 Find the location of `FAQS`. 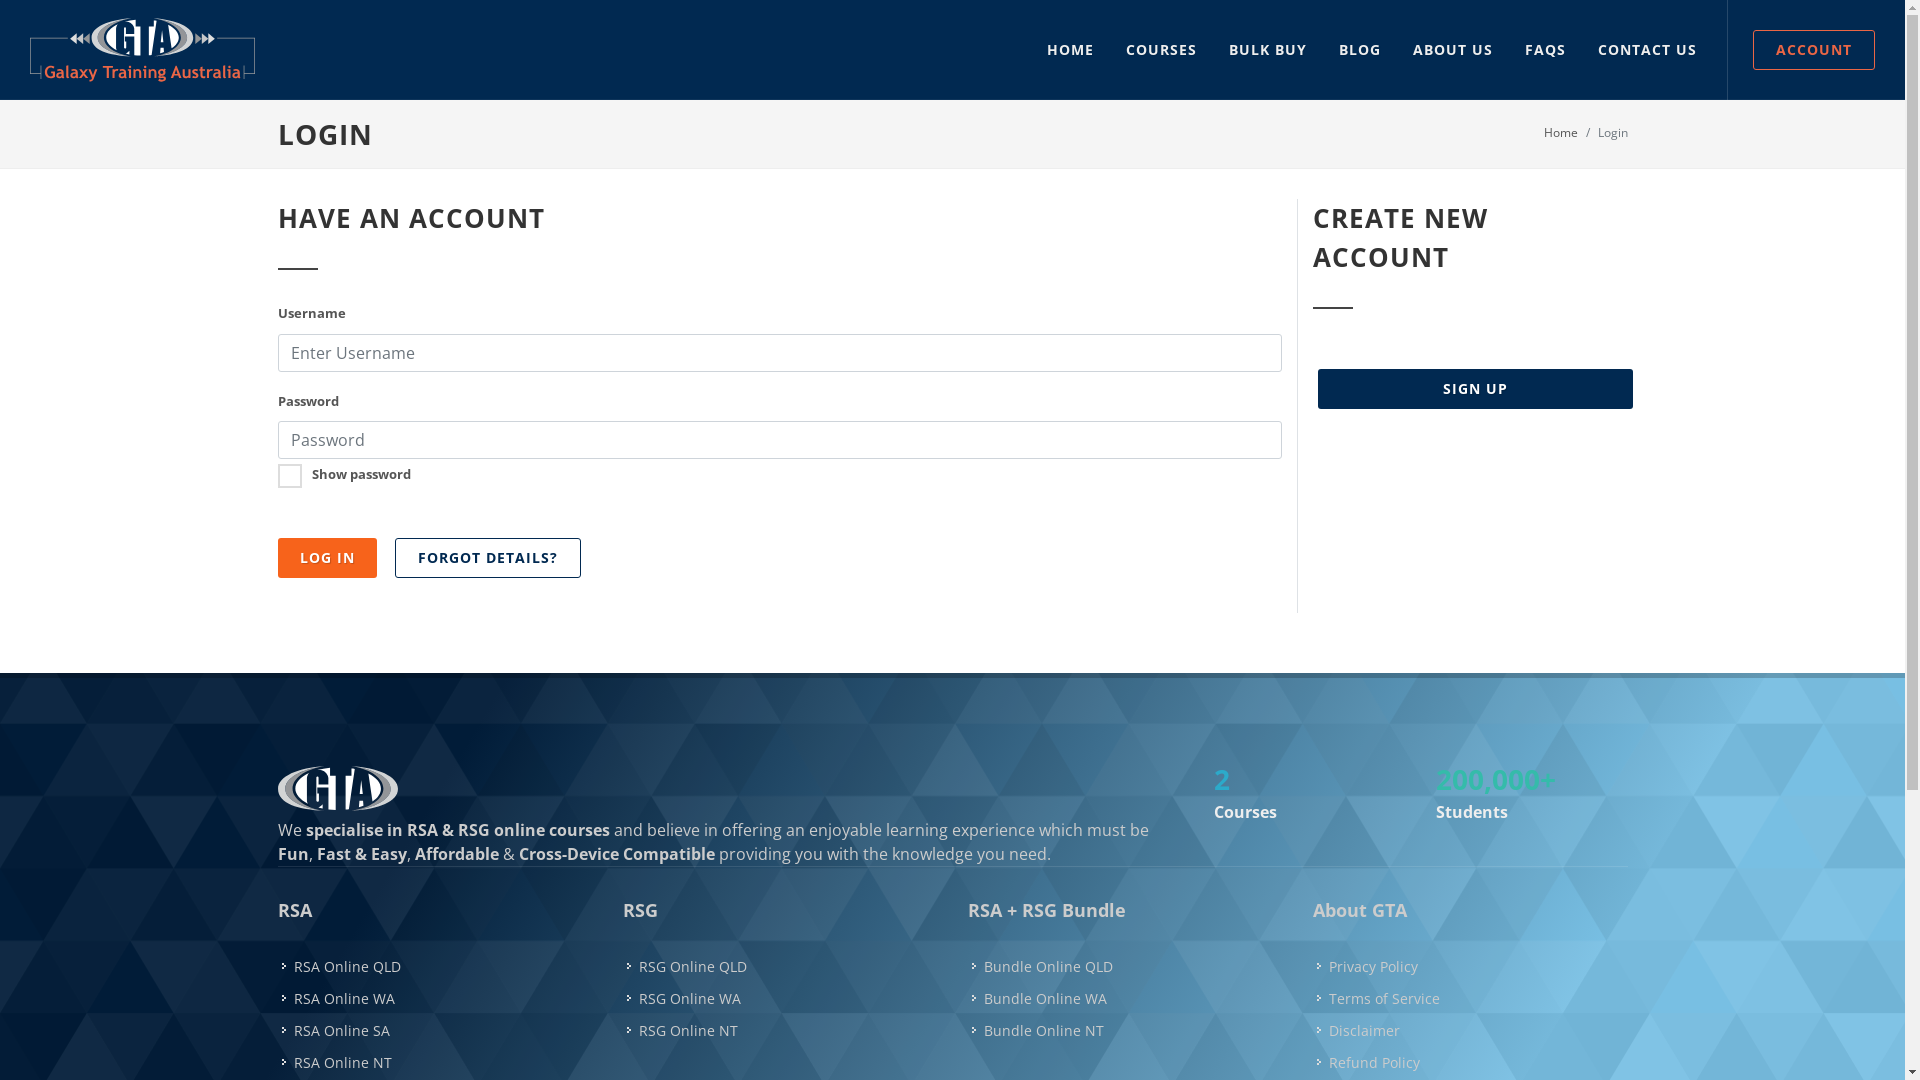

FAQS is located at coordinates (1546, 50).